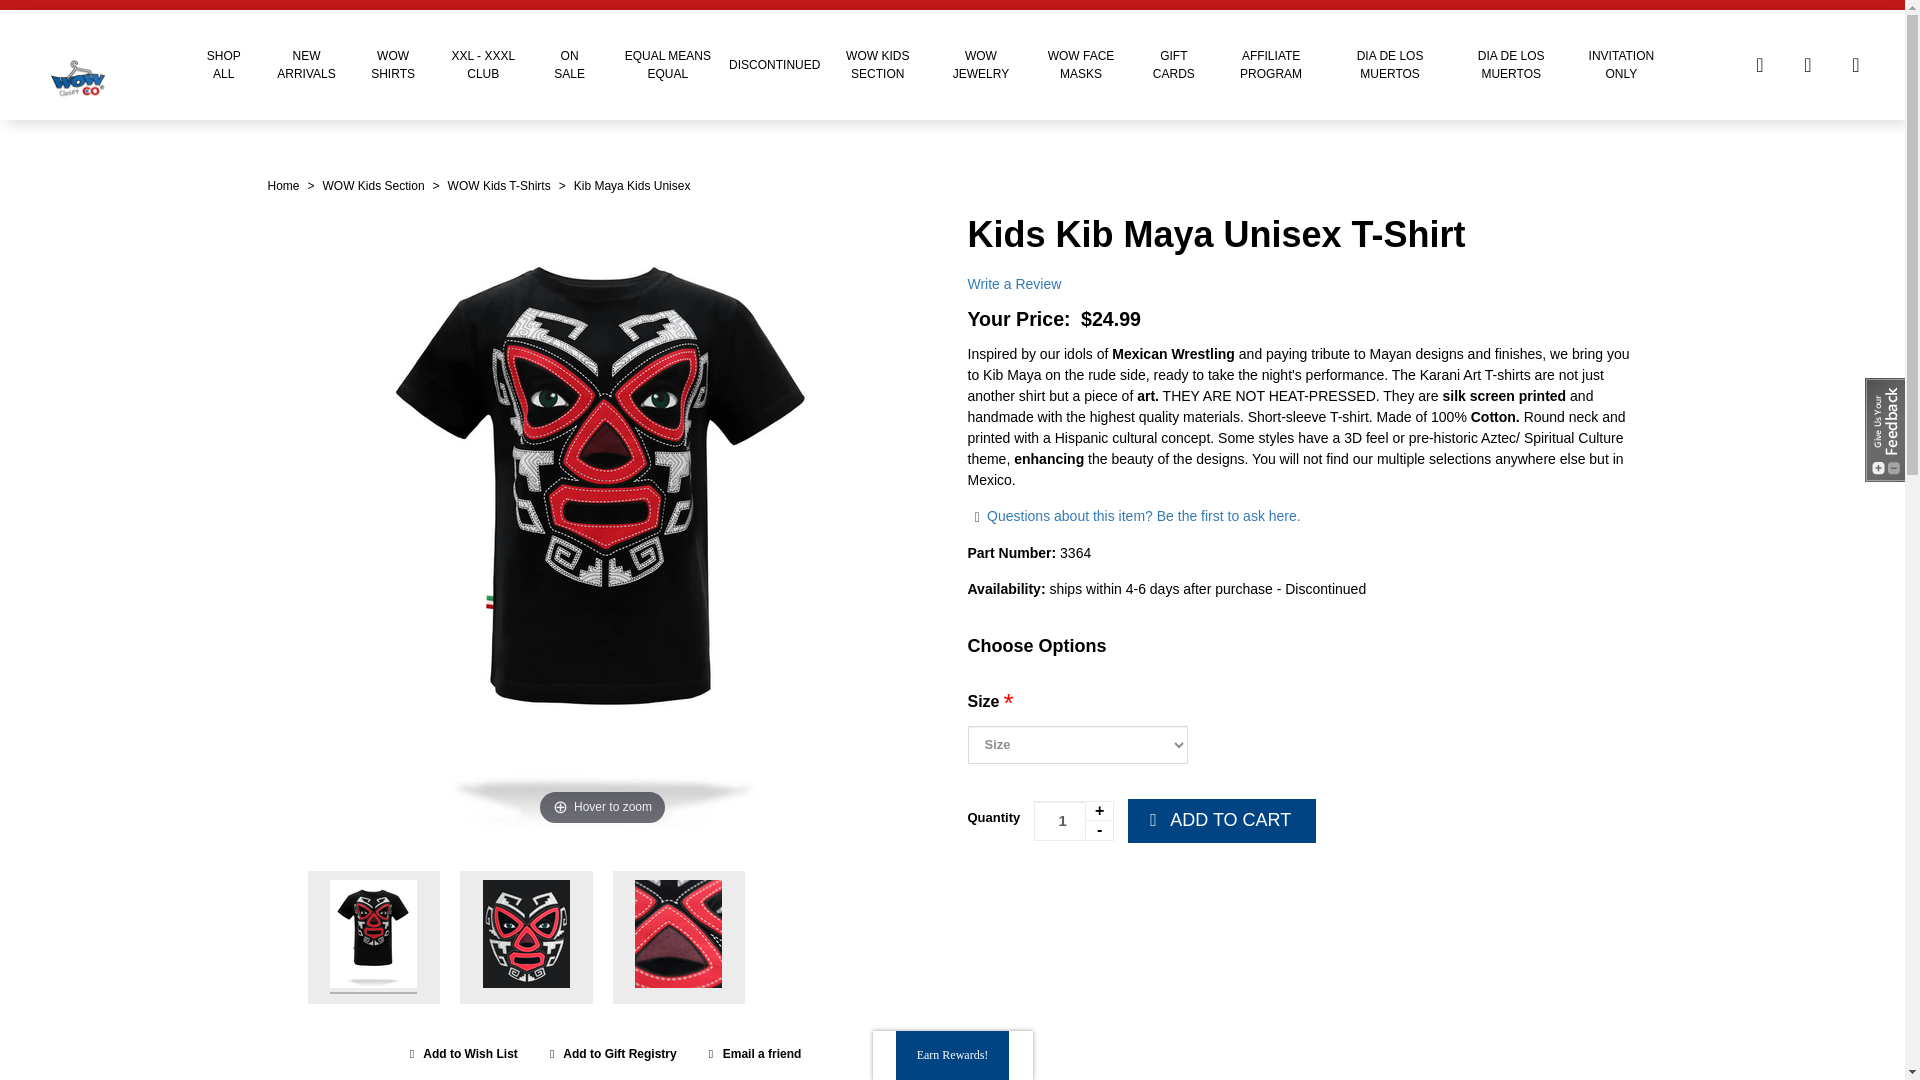  I want to click on 1, so click(1074, 821).